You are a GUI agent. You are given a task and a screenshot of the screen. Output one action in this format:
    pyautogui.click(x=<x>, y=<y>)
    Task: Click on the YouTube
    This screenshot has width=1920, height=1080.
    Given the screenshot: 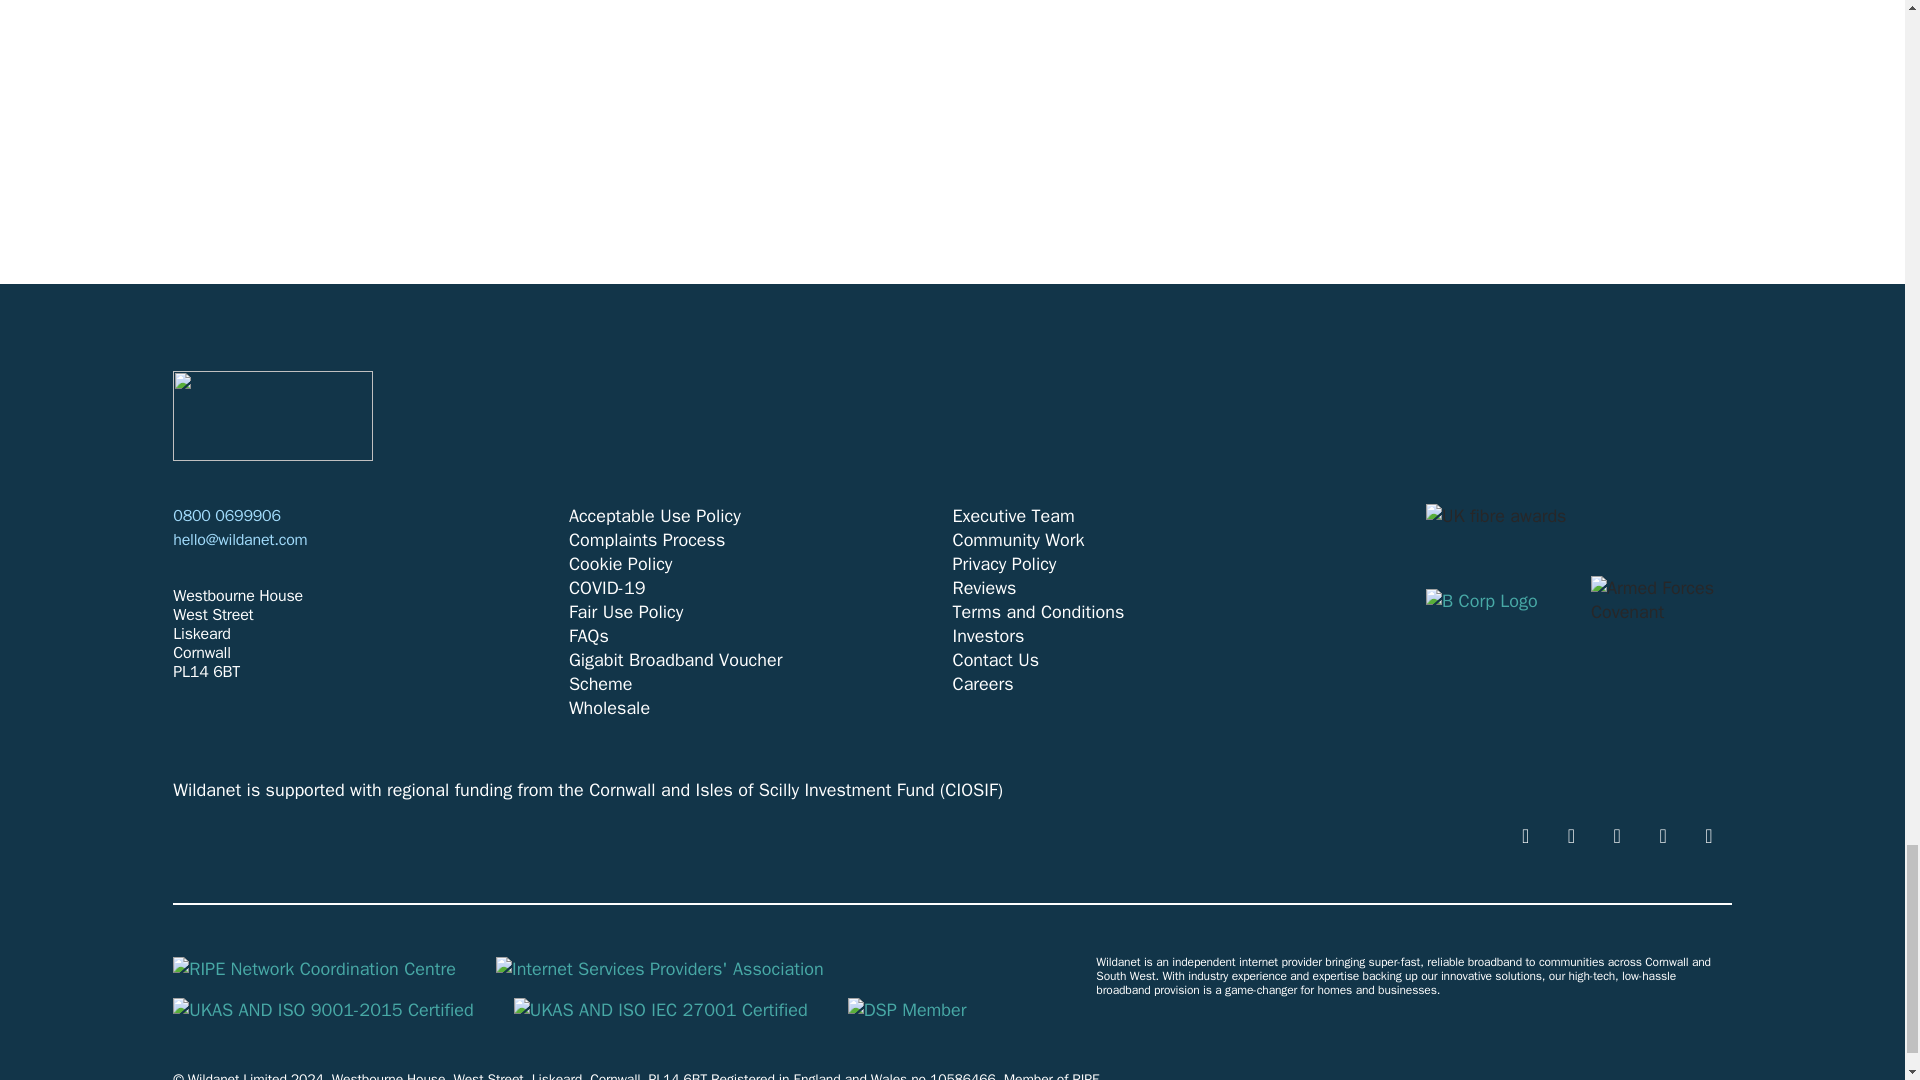 What is the action you would take?
    pyautogui.click(x=1525, y=835)
    